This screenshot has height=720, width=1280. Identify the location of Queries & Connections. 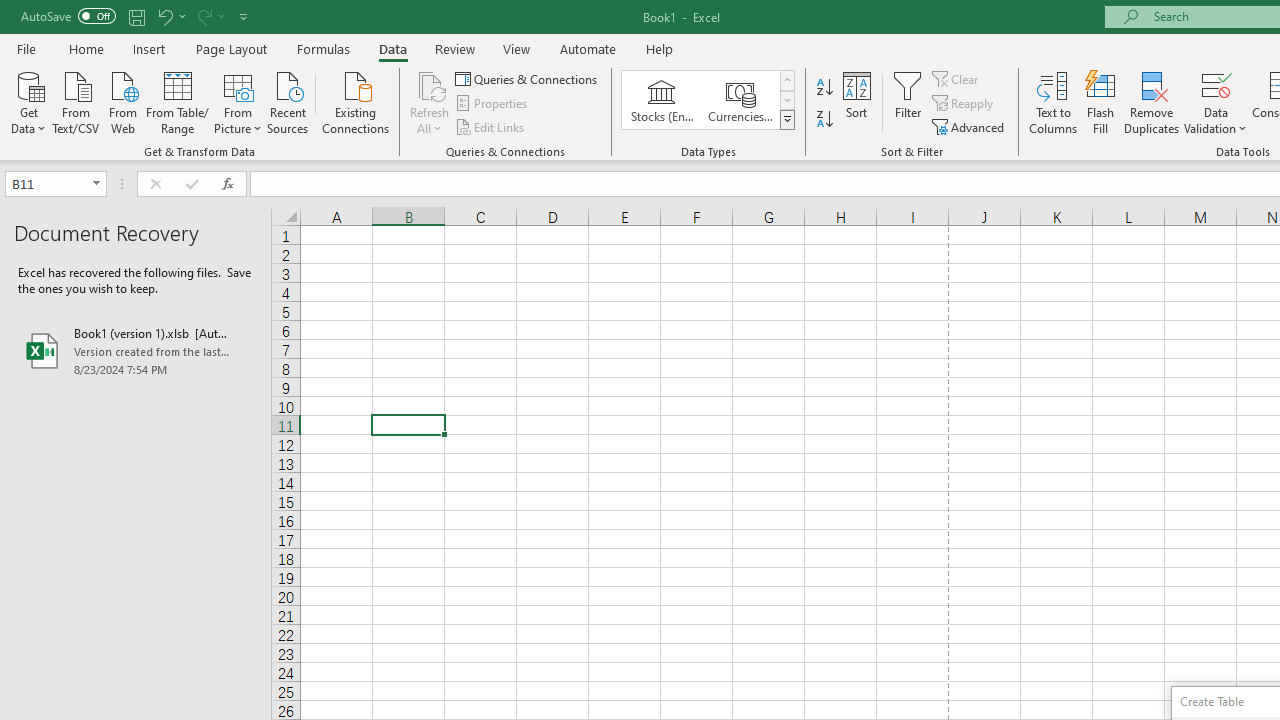
(528, 78).